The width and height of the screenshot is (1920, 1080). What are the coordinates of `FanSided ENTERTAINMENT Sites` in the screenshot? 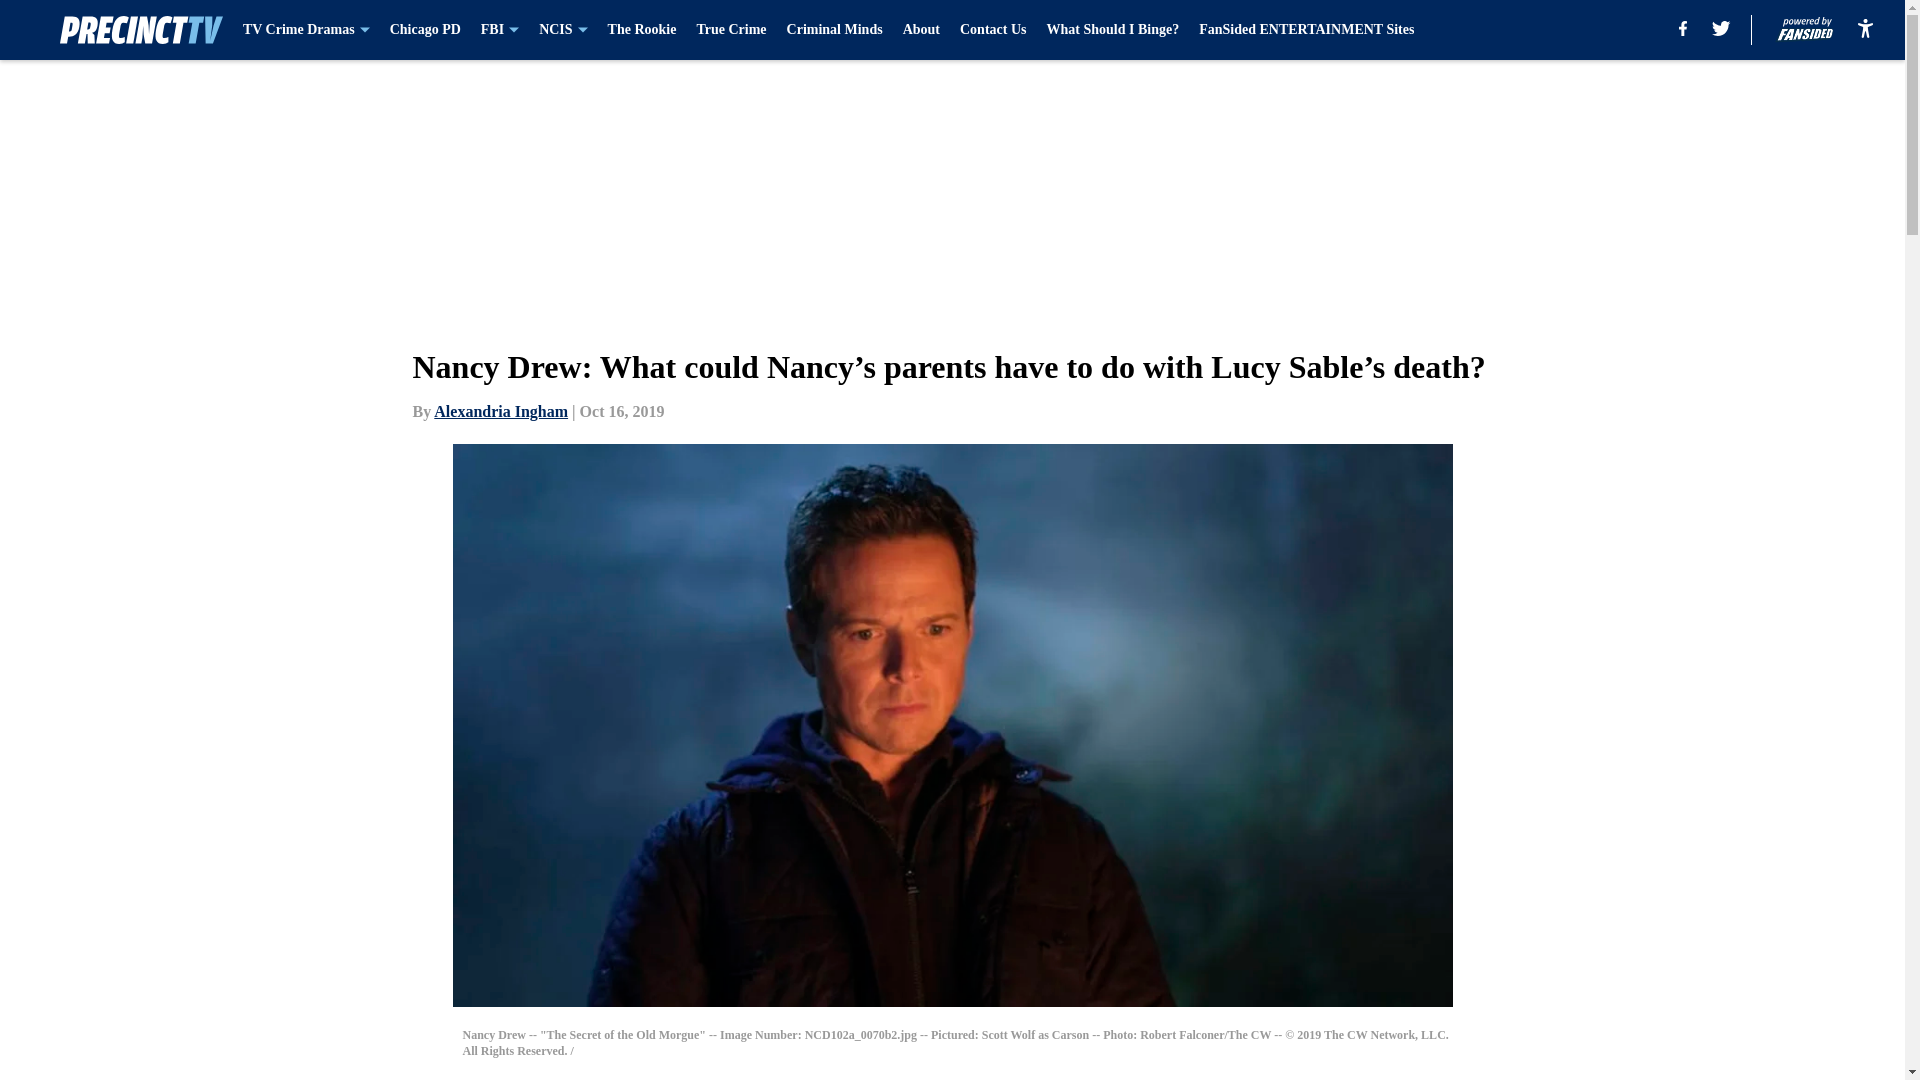 It's located at (1306, 30).